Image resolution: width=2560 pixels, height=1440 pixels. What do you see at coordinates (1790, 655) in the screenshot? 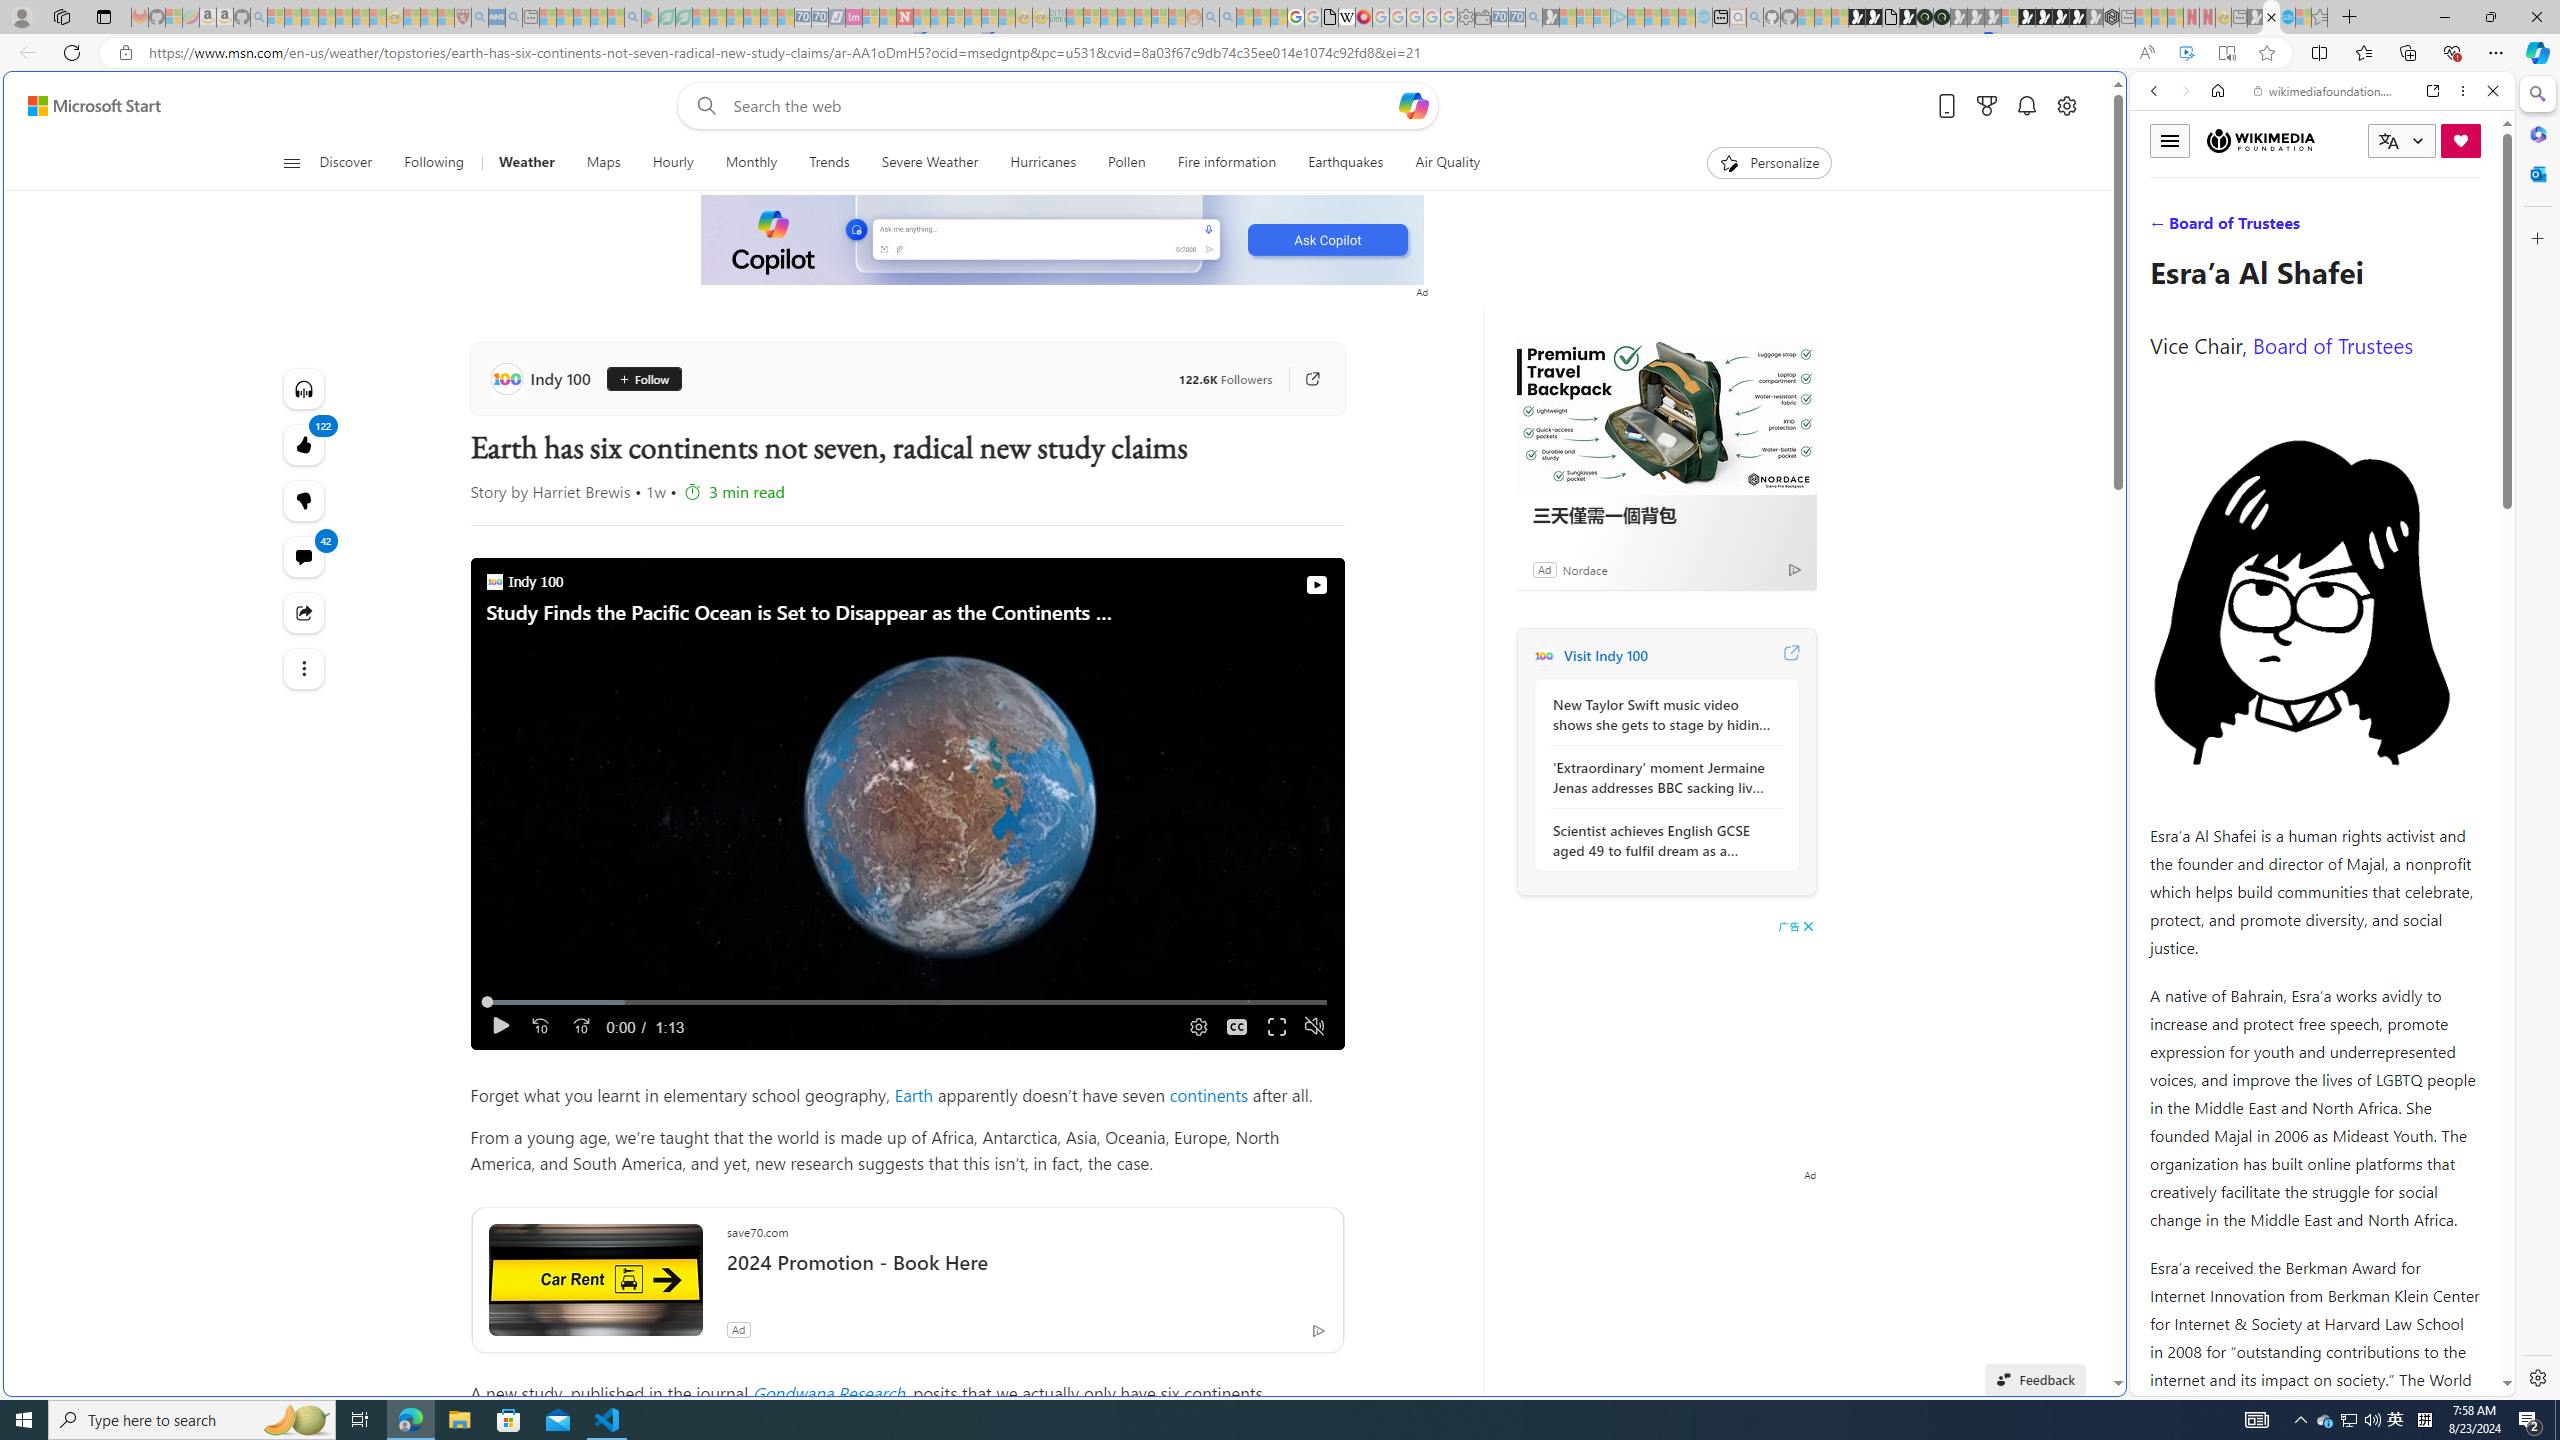
I see `Visit Indy 100 website` at bounding box center [1790, 655].